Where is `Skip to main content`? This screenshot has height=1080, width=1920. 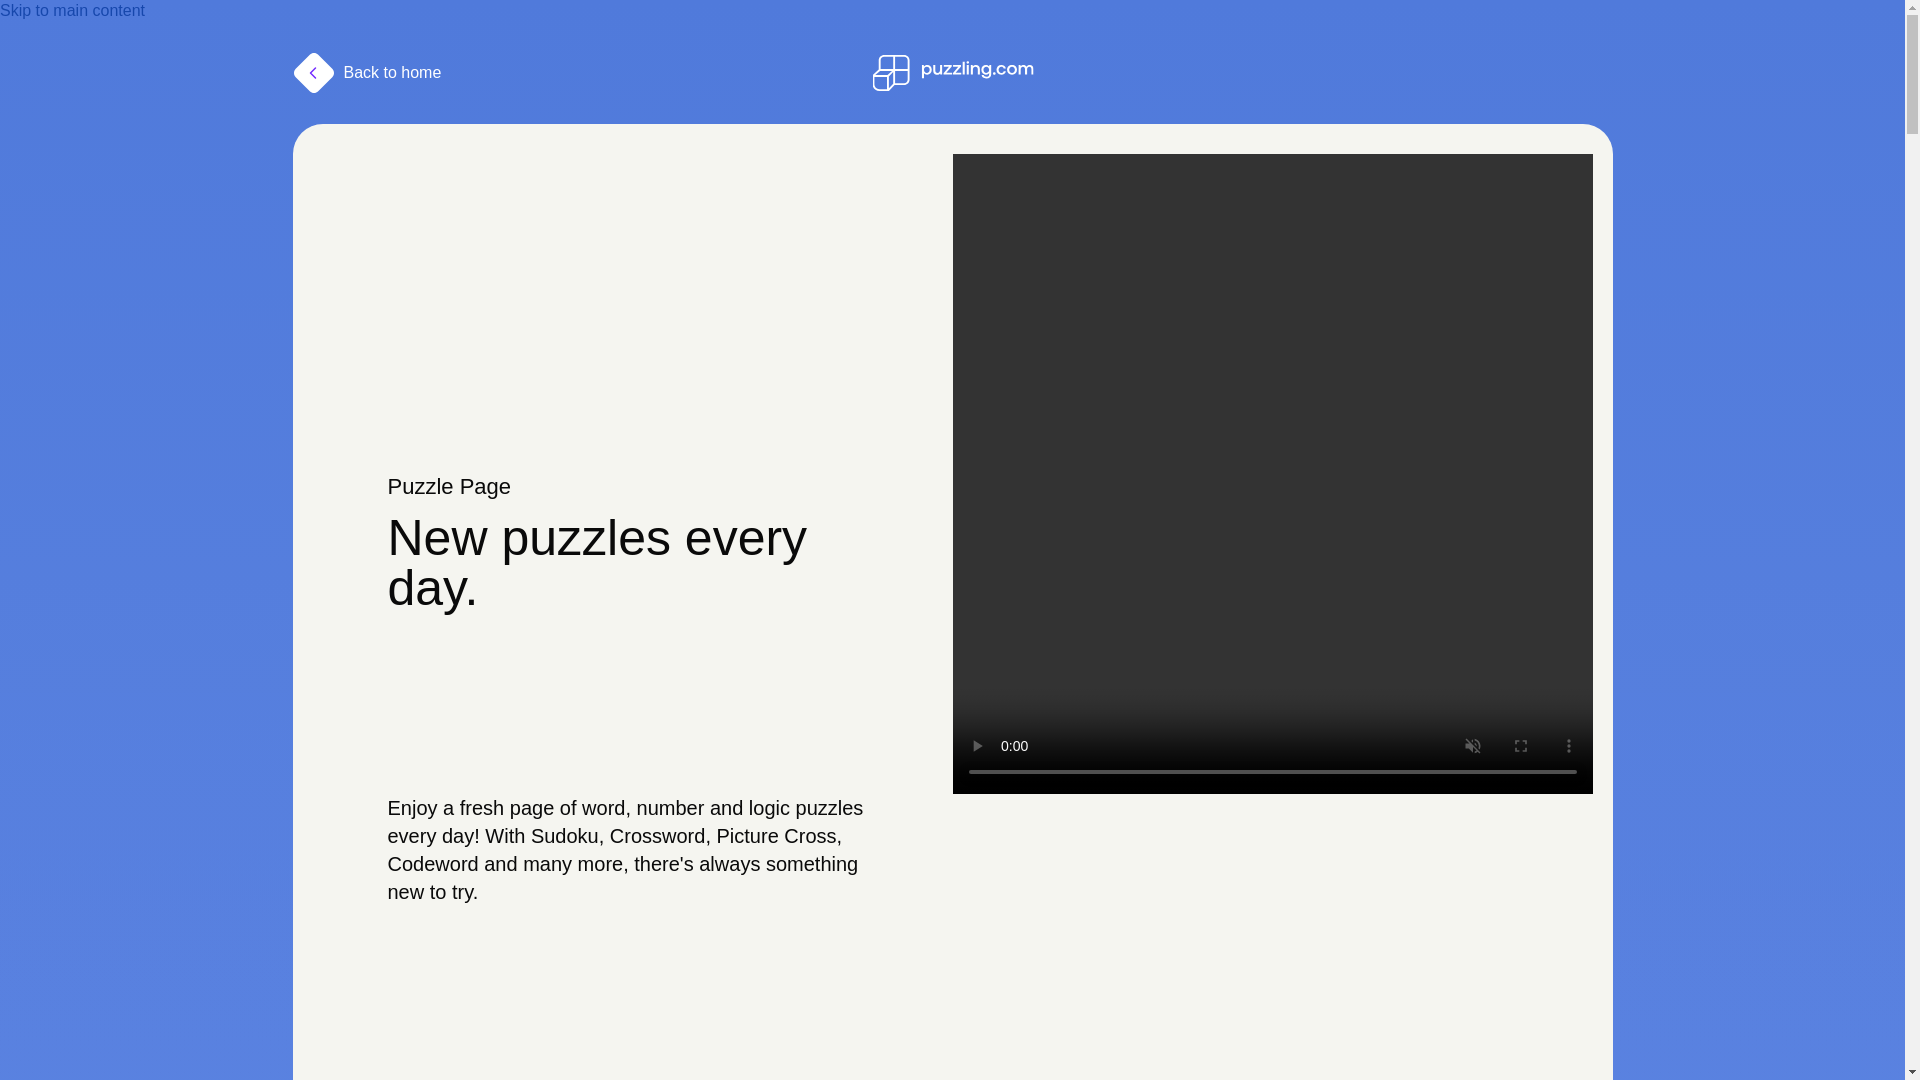 Skip to main content is located at coordinates (72, 10).